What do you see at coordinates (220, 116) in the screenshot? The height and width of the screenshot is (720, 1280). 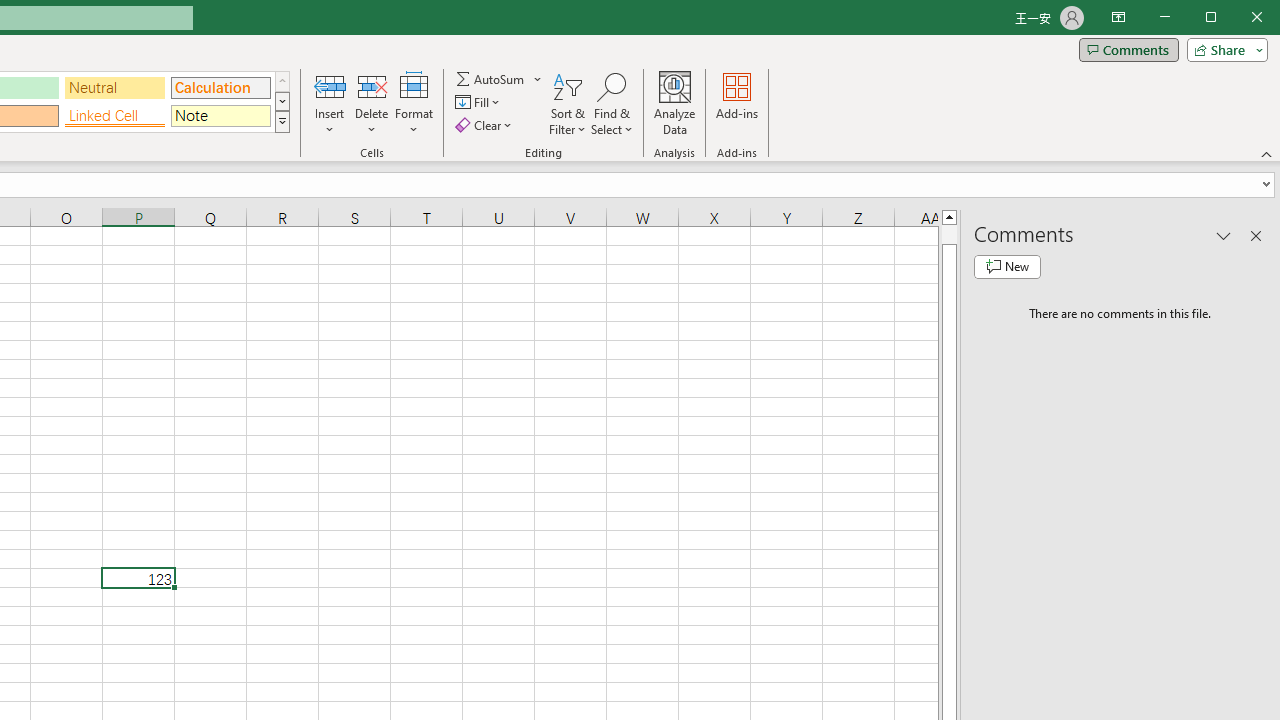 I see `Note` at bounding box center [220, 116].